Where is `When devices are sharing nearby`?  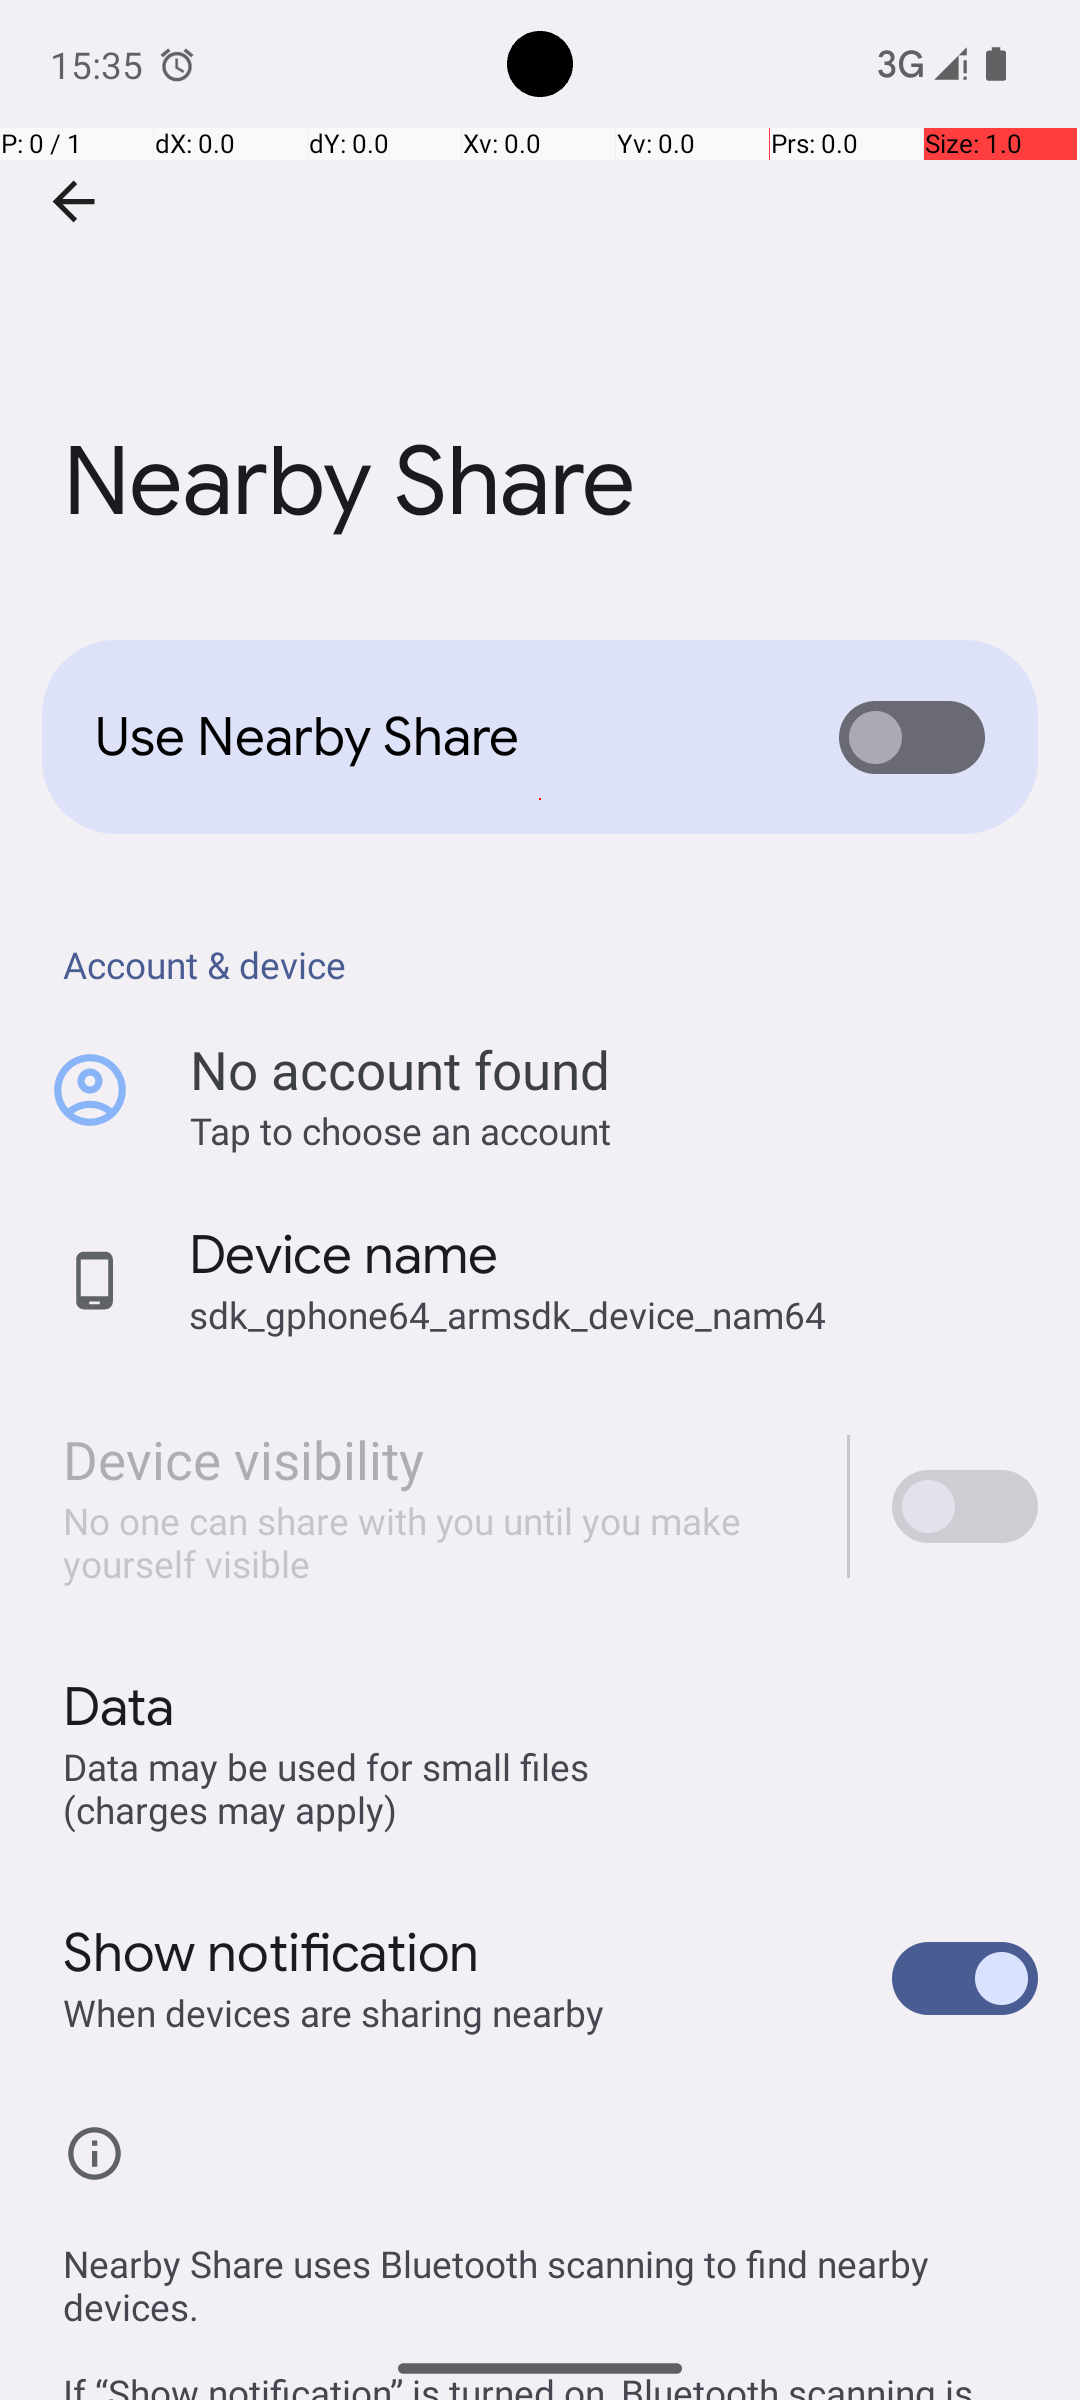
When devices are sharing nearby is located at coordinates (334, 2012).